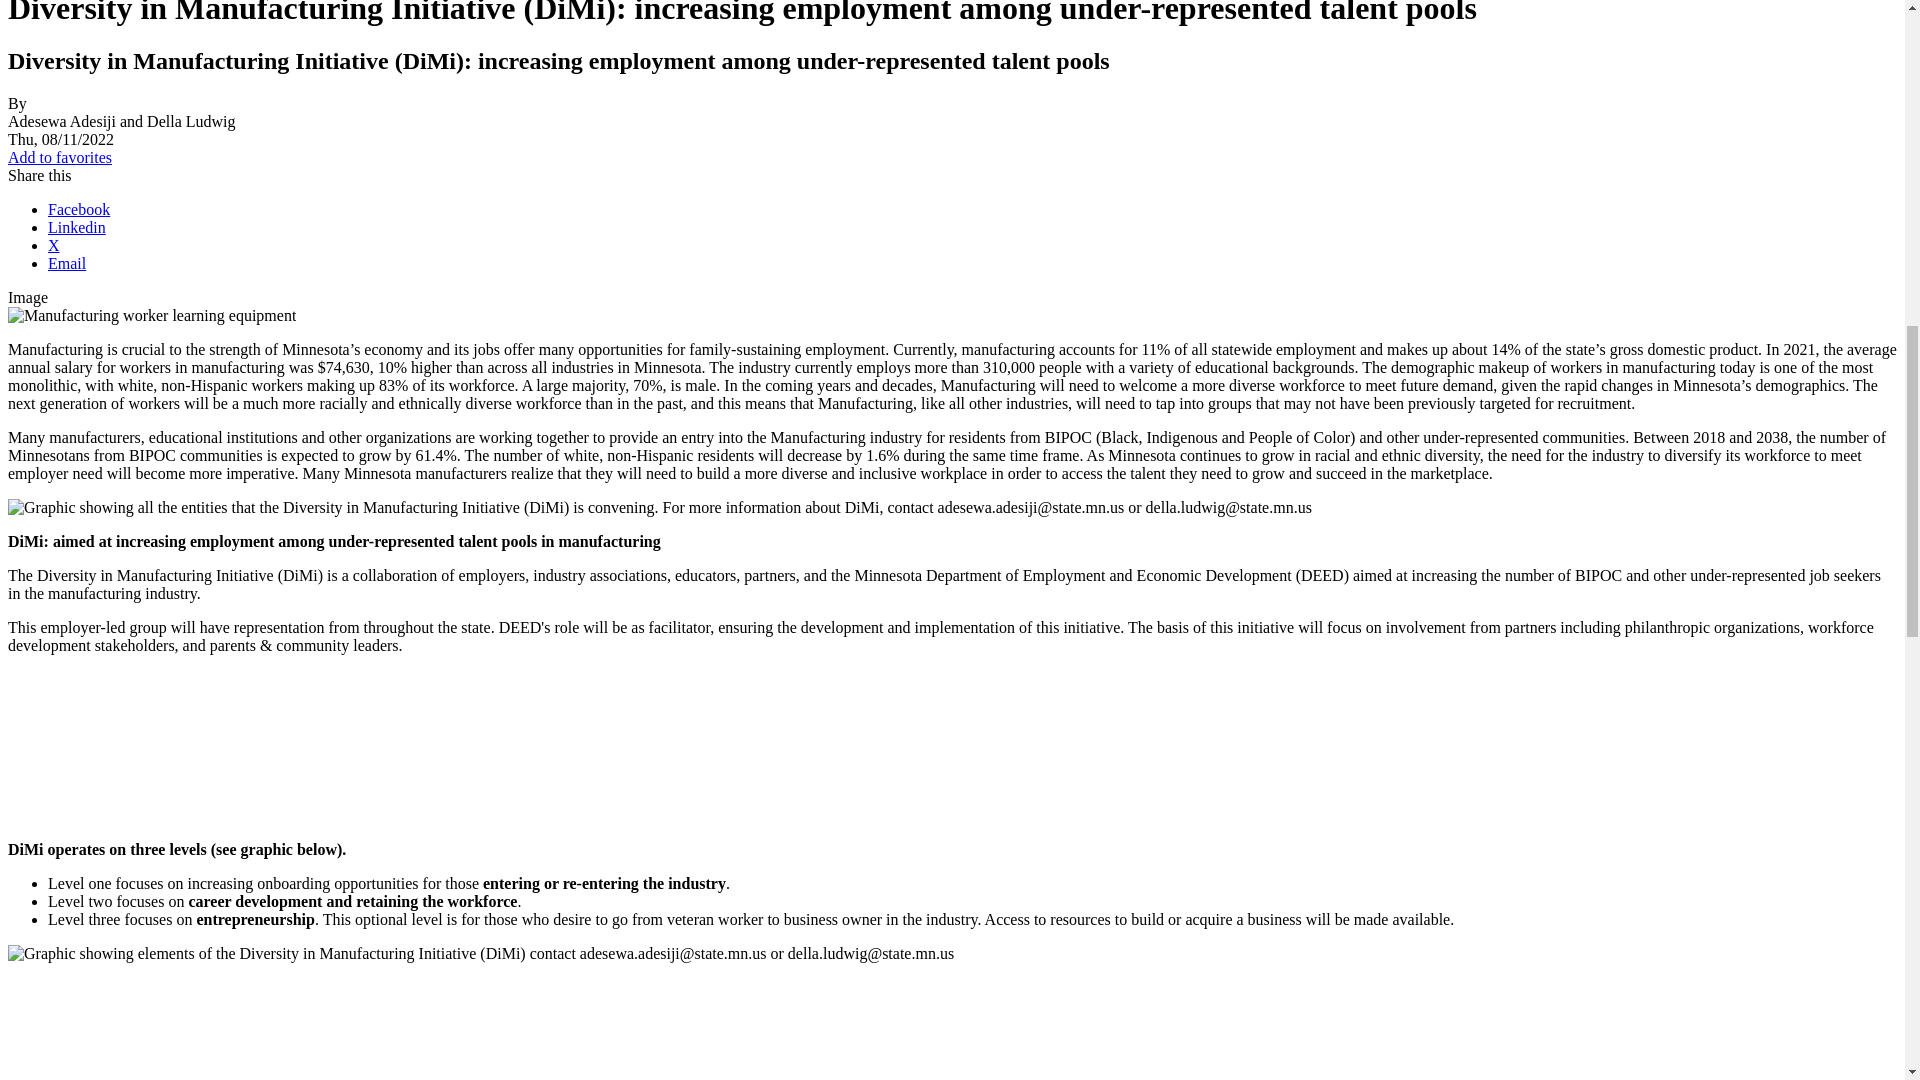 The width and height of the screenshot is (1920, 1080). Describe the element at coordinates (54, 244) in the screenshot. I see `X` at that location.